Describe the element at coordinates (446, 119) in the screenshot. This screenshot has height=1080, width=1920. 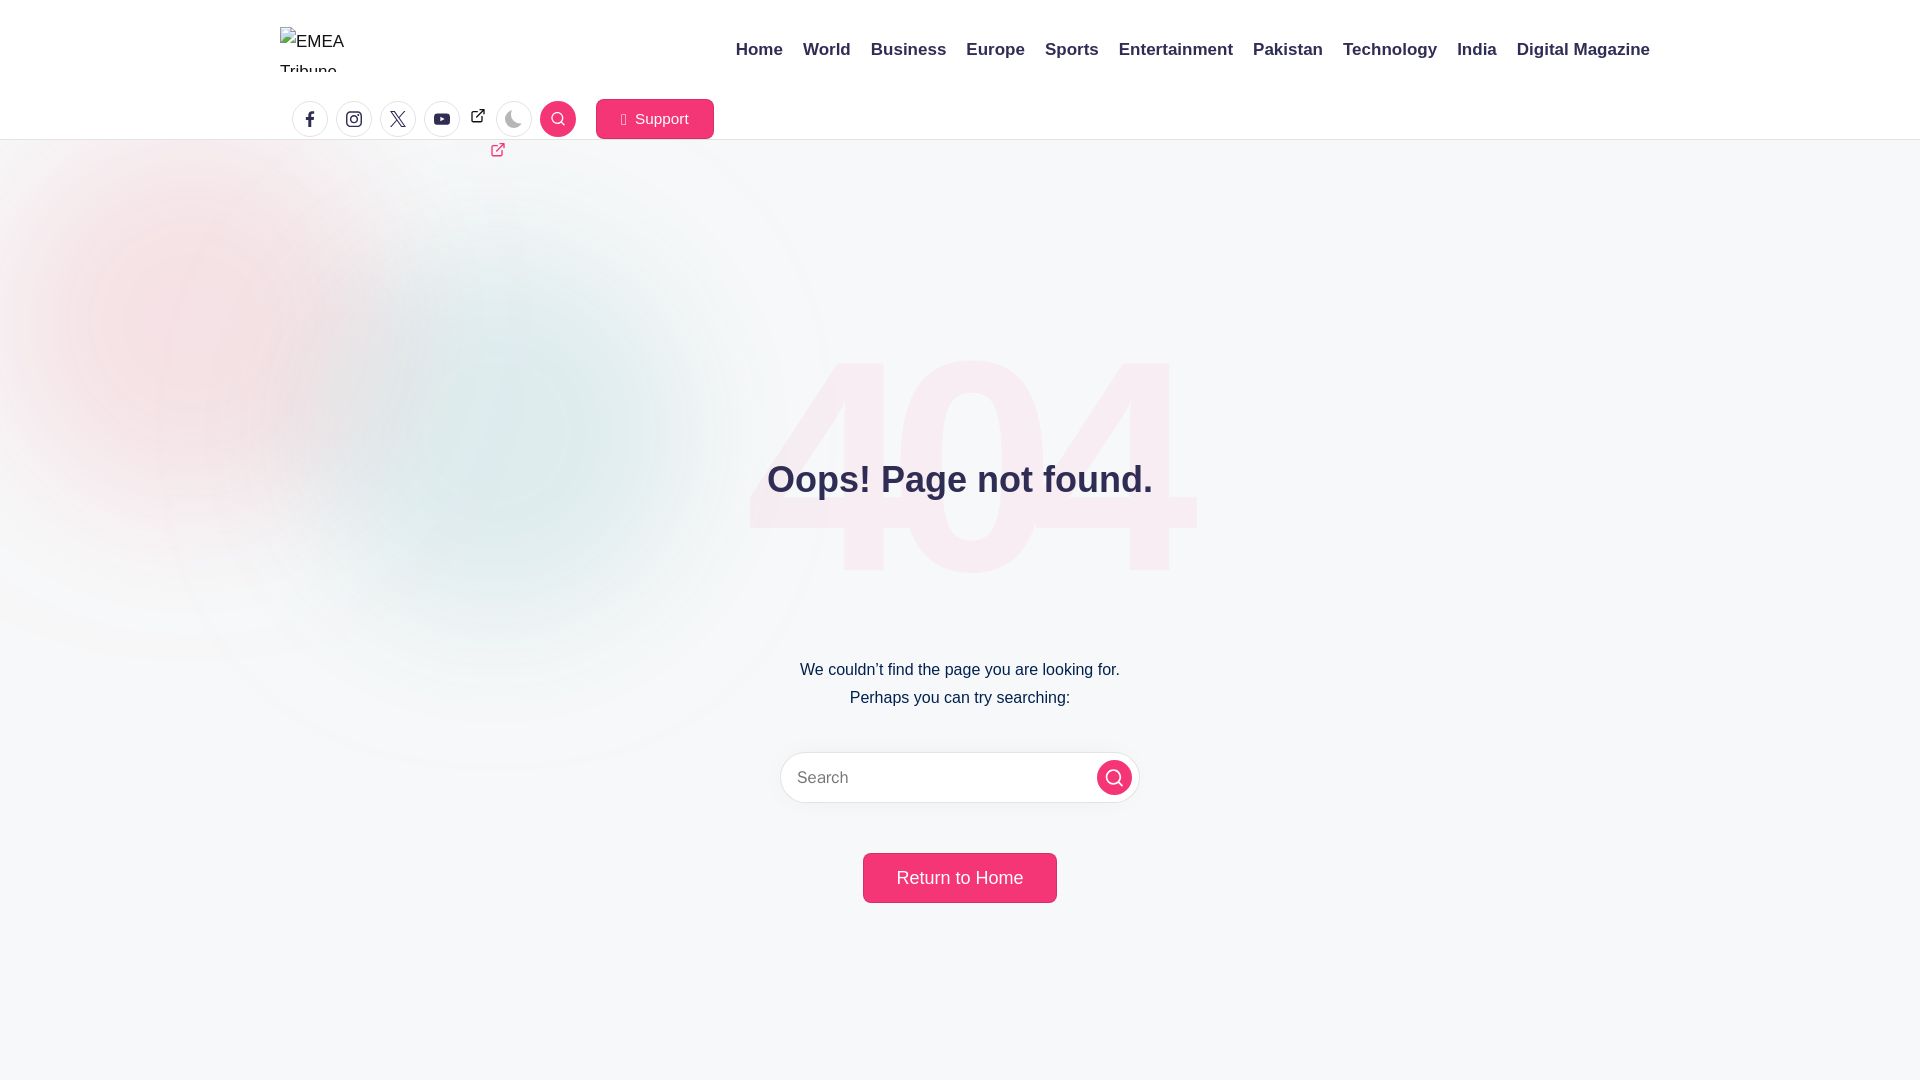
I see `youtube` at that location.